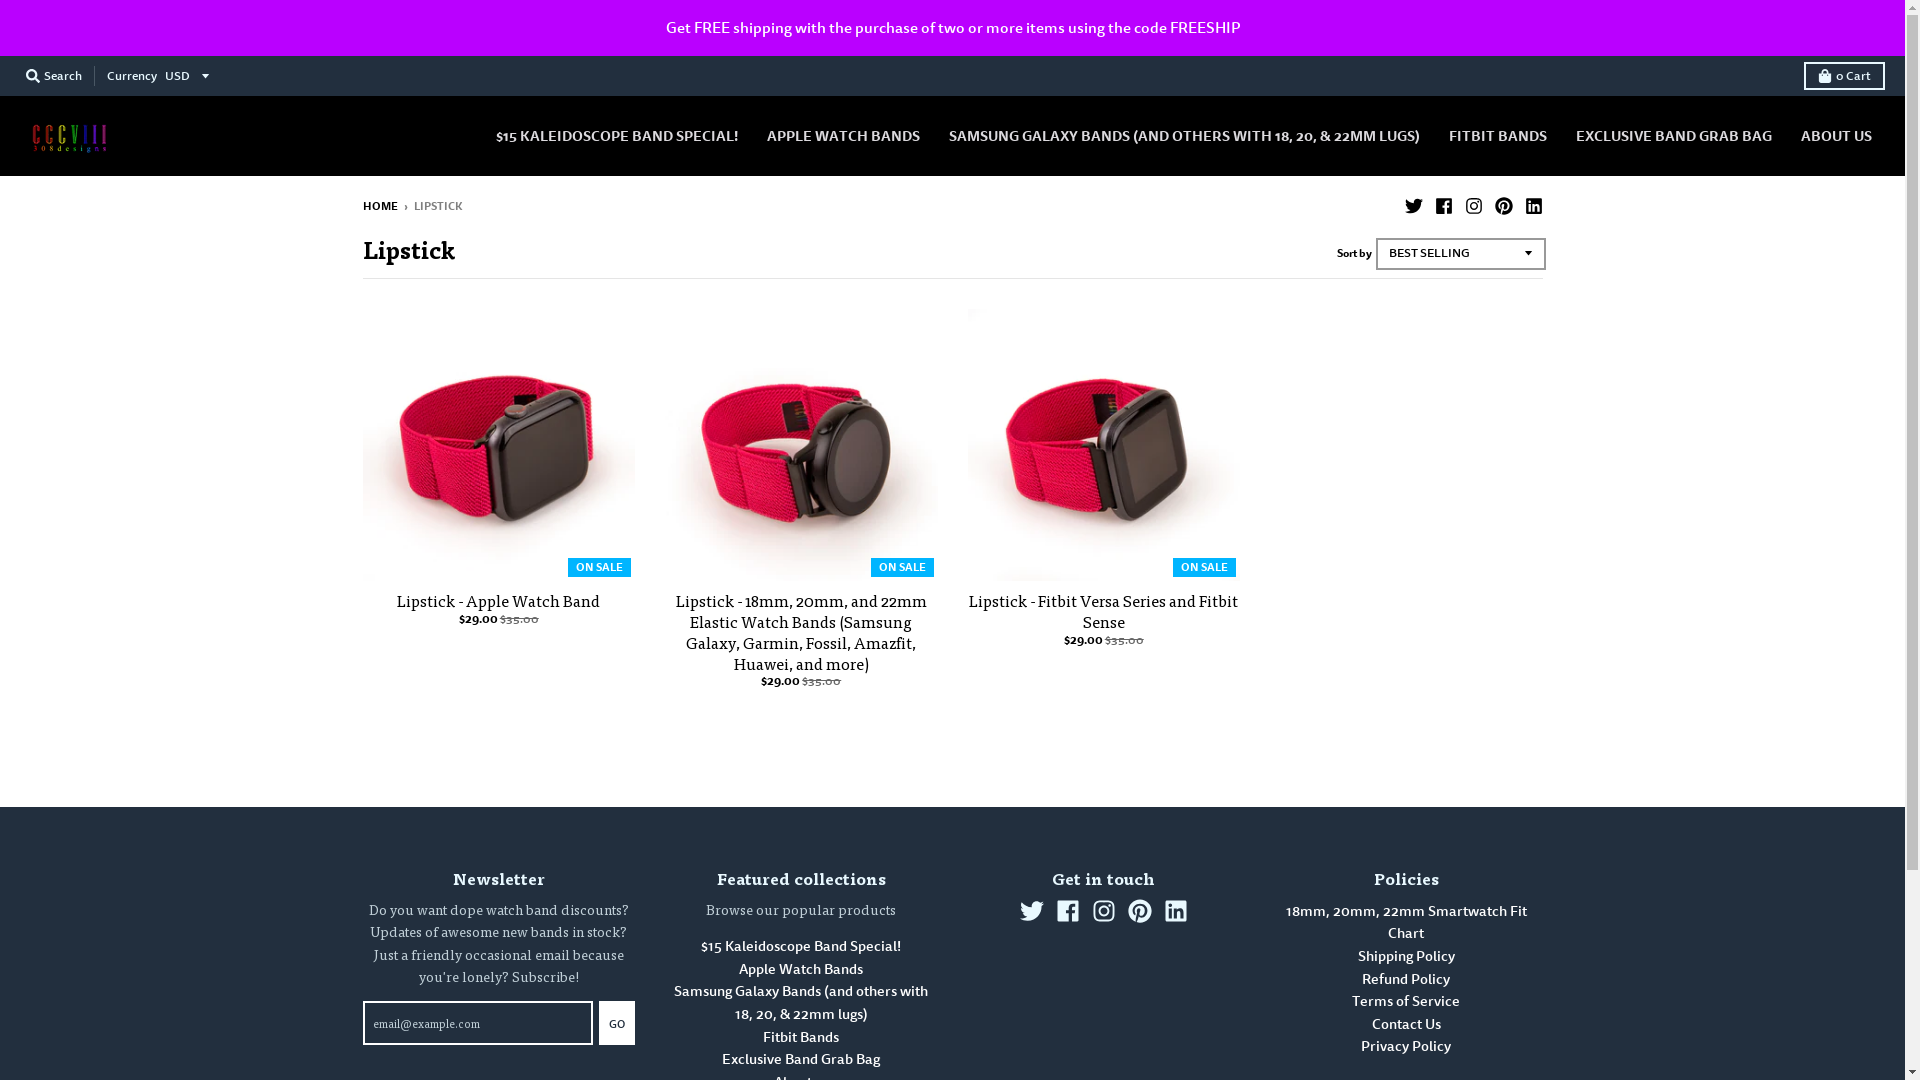 The height and width of the screenshot is (1080, 1920). Describe the element at coordinates (1176, 911) in the screenshot. I see `LinkedIn - 308designs - CCCVIII` at that location.